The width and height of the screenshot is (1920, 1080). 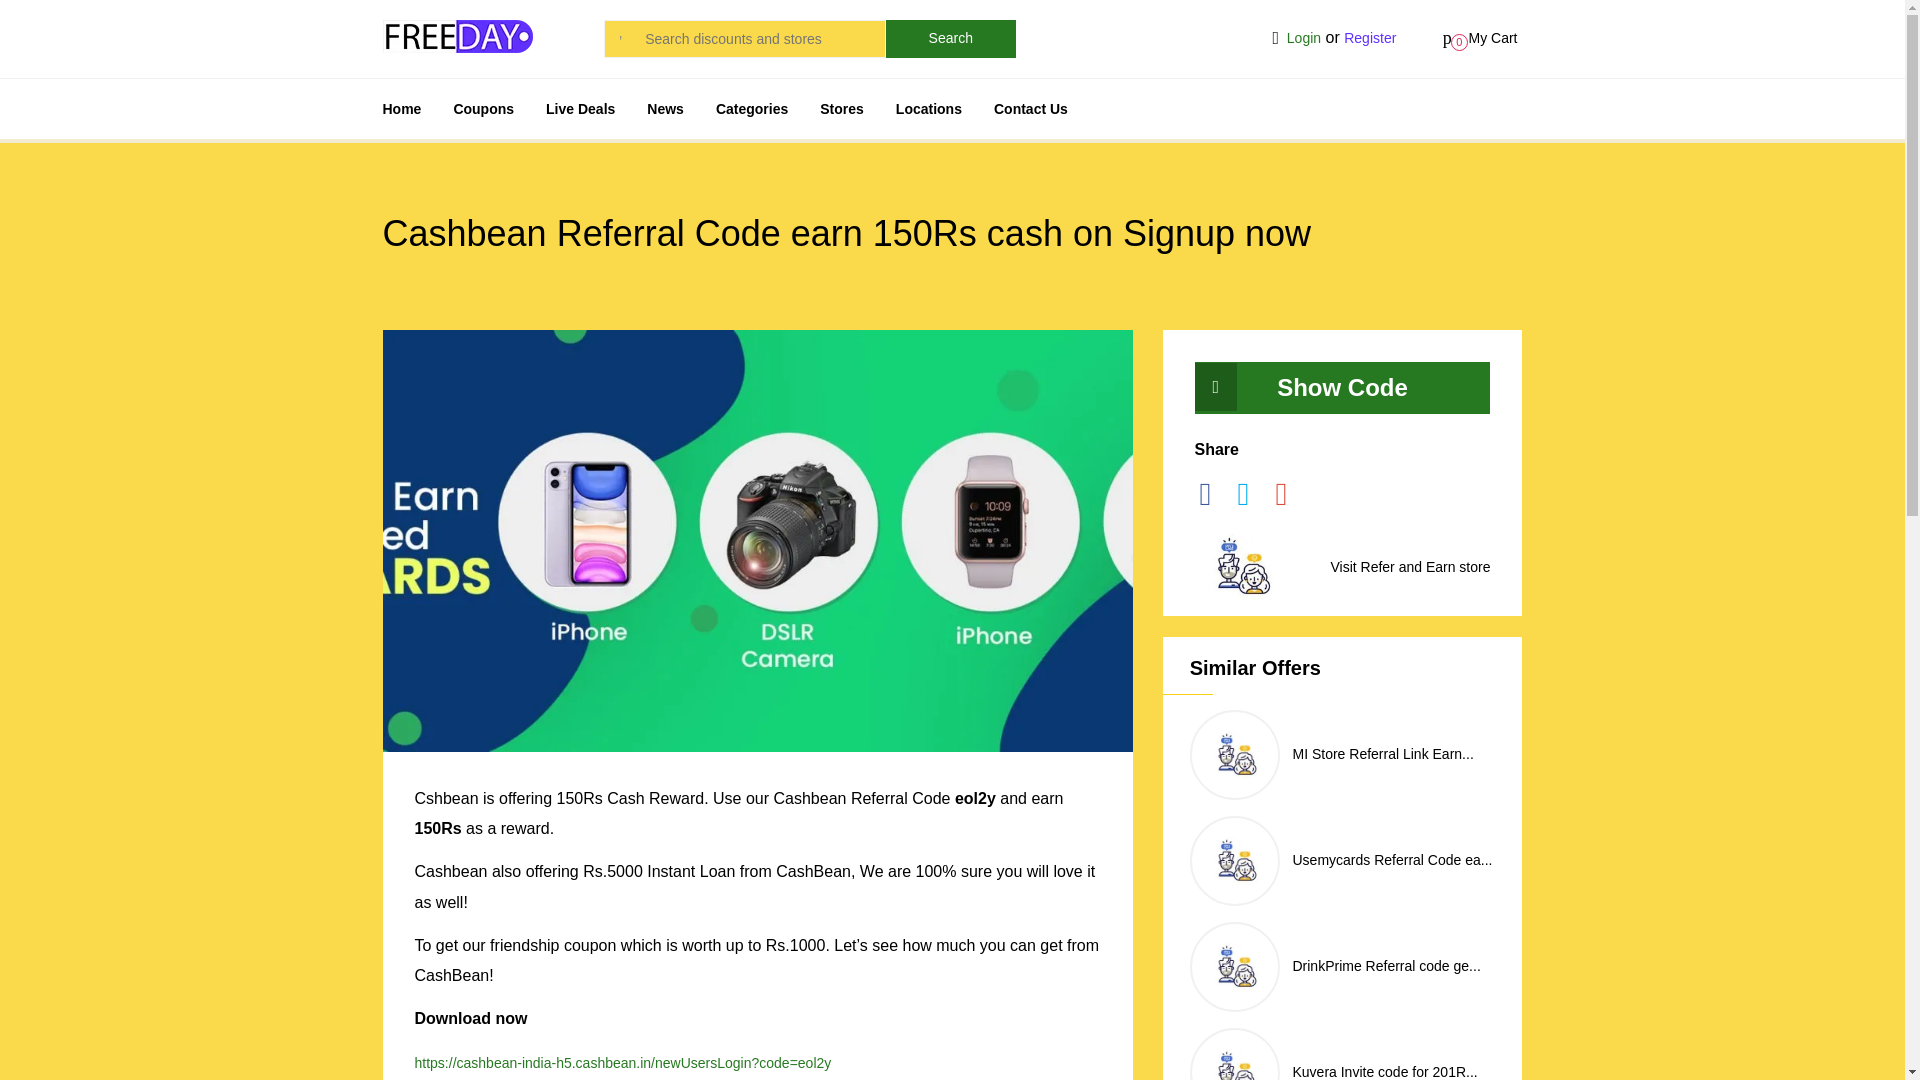 I want to click on Locations, so click(x=928, y=108).